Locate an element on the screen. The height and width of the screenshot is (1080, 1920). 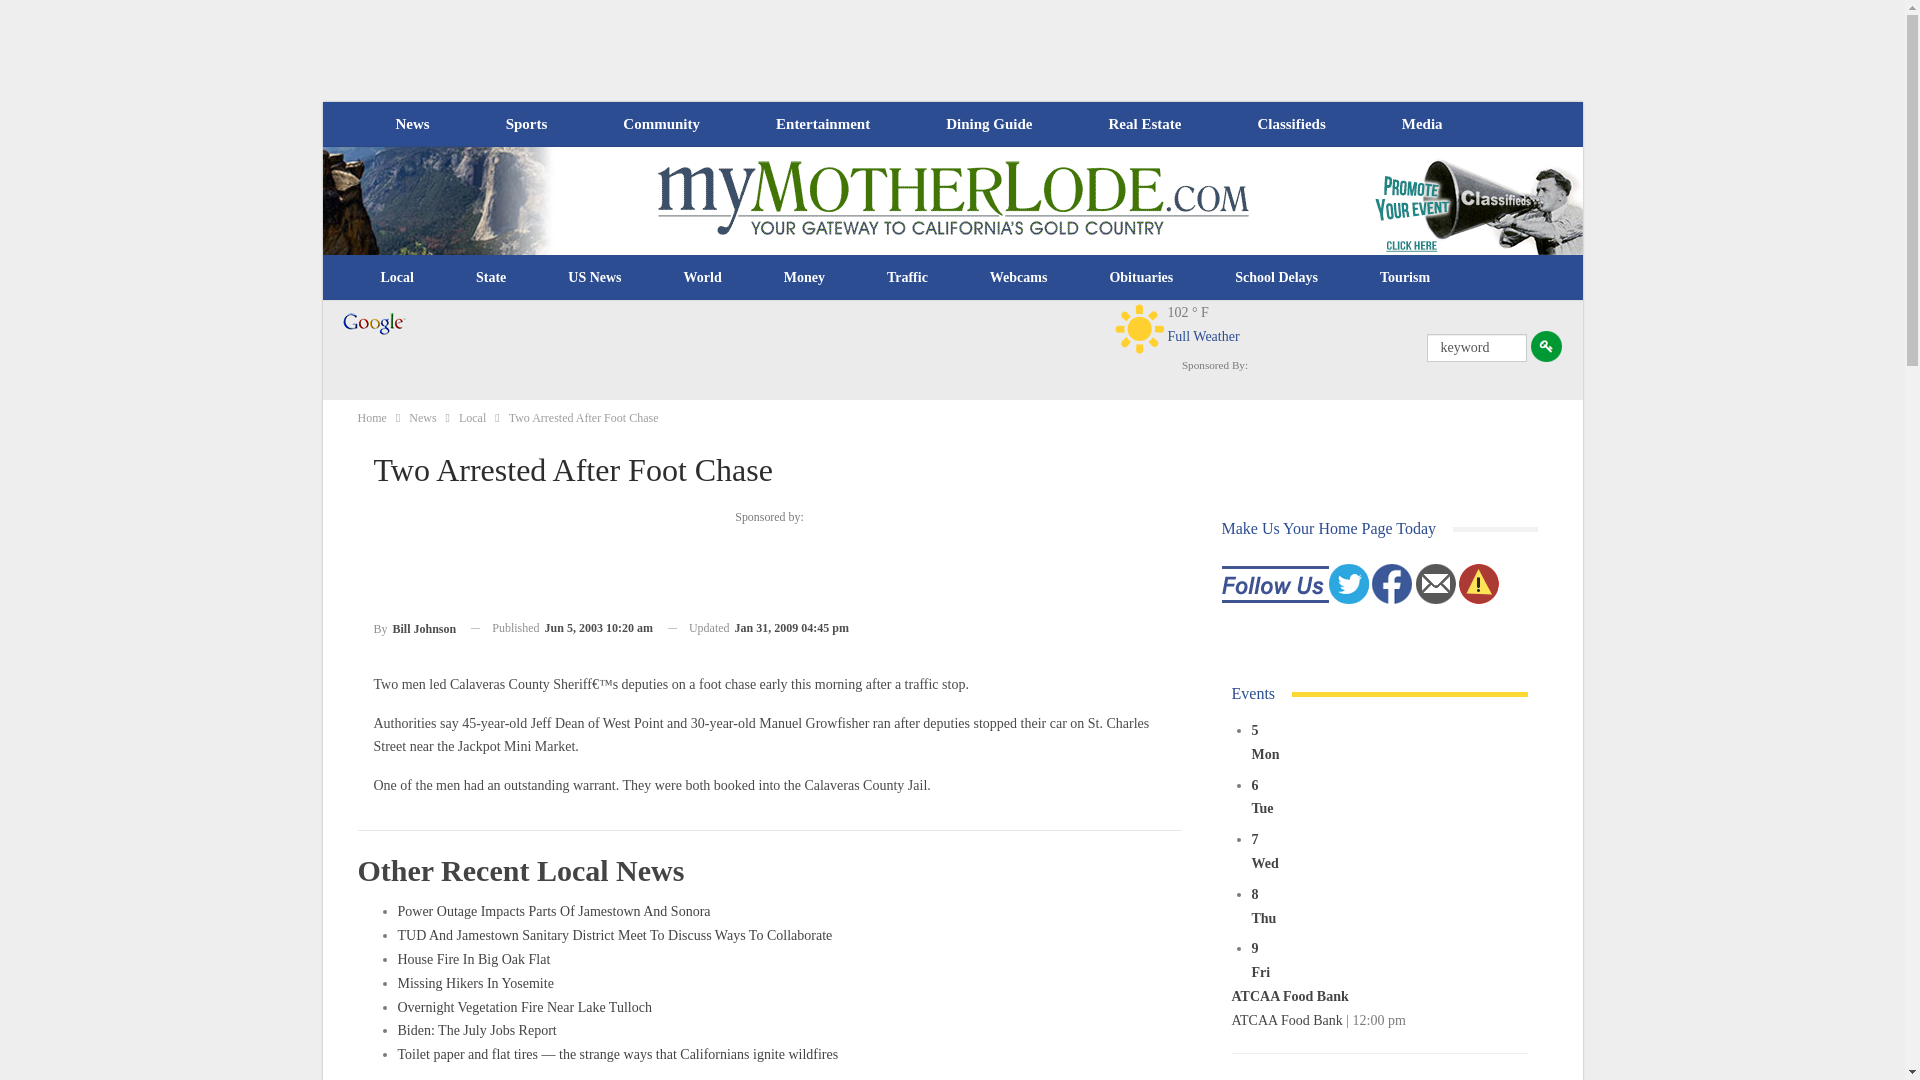
Traffic is located at coordinates (907, 278).